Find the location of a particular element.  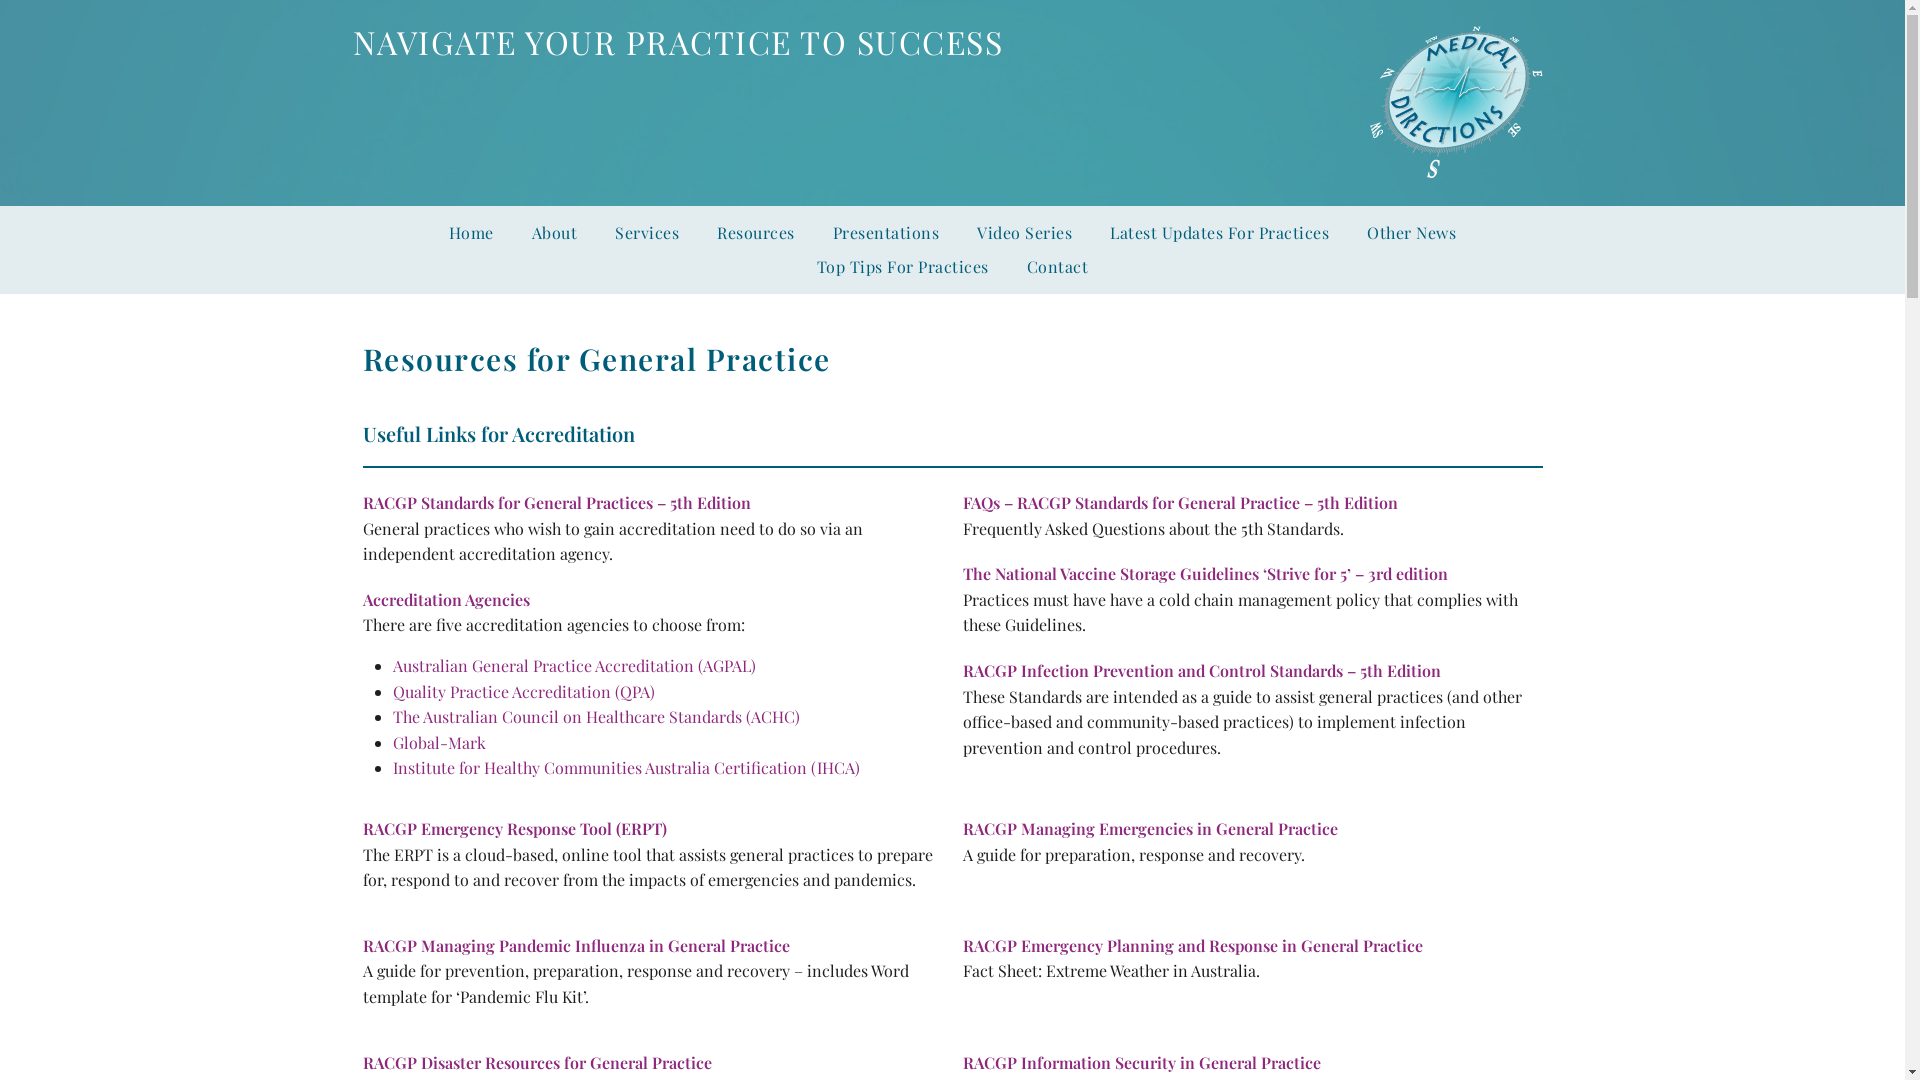

Presentations is located at coordinates (886, 233).